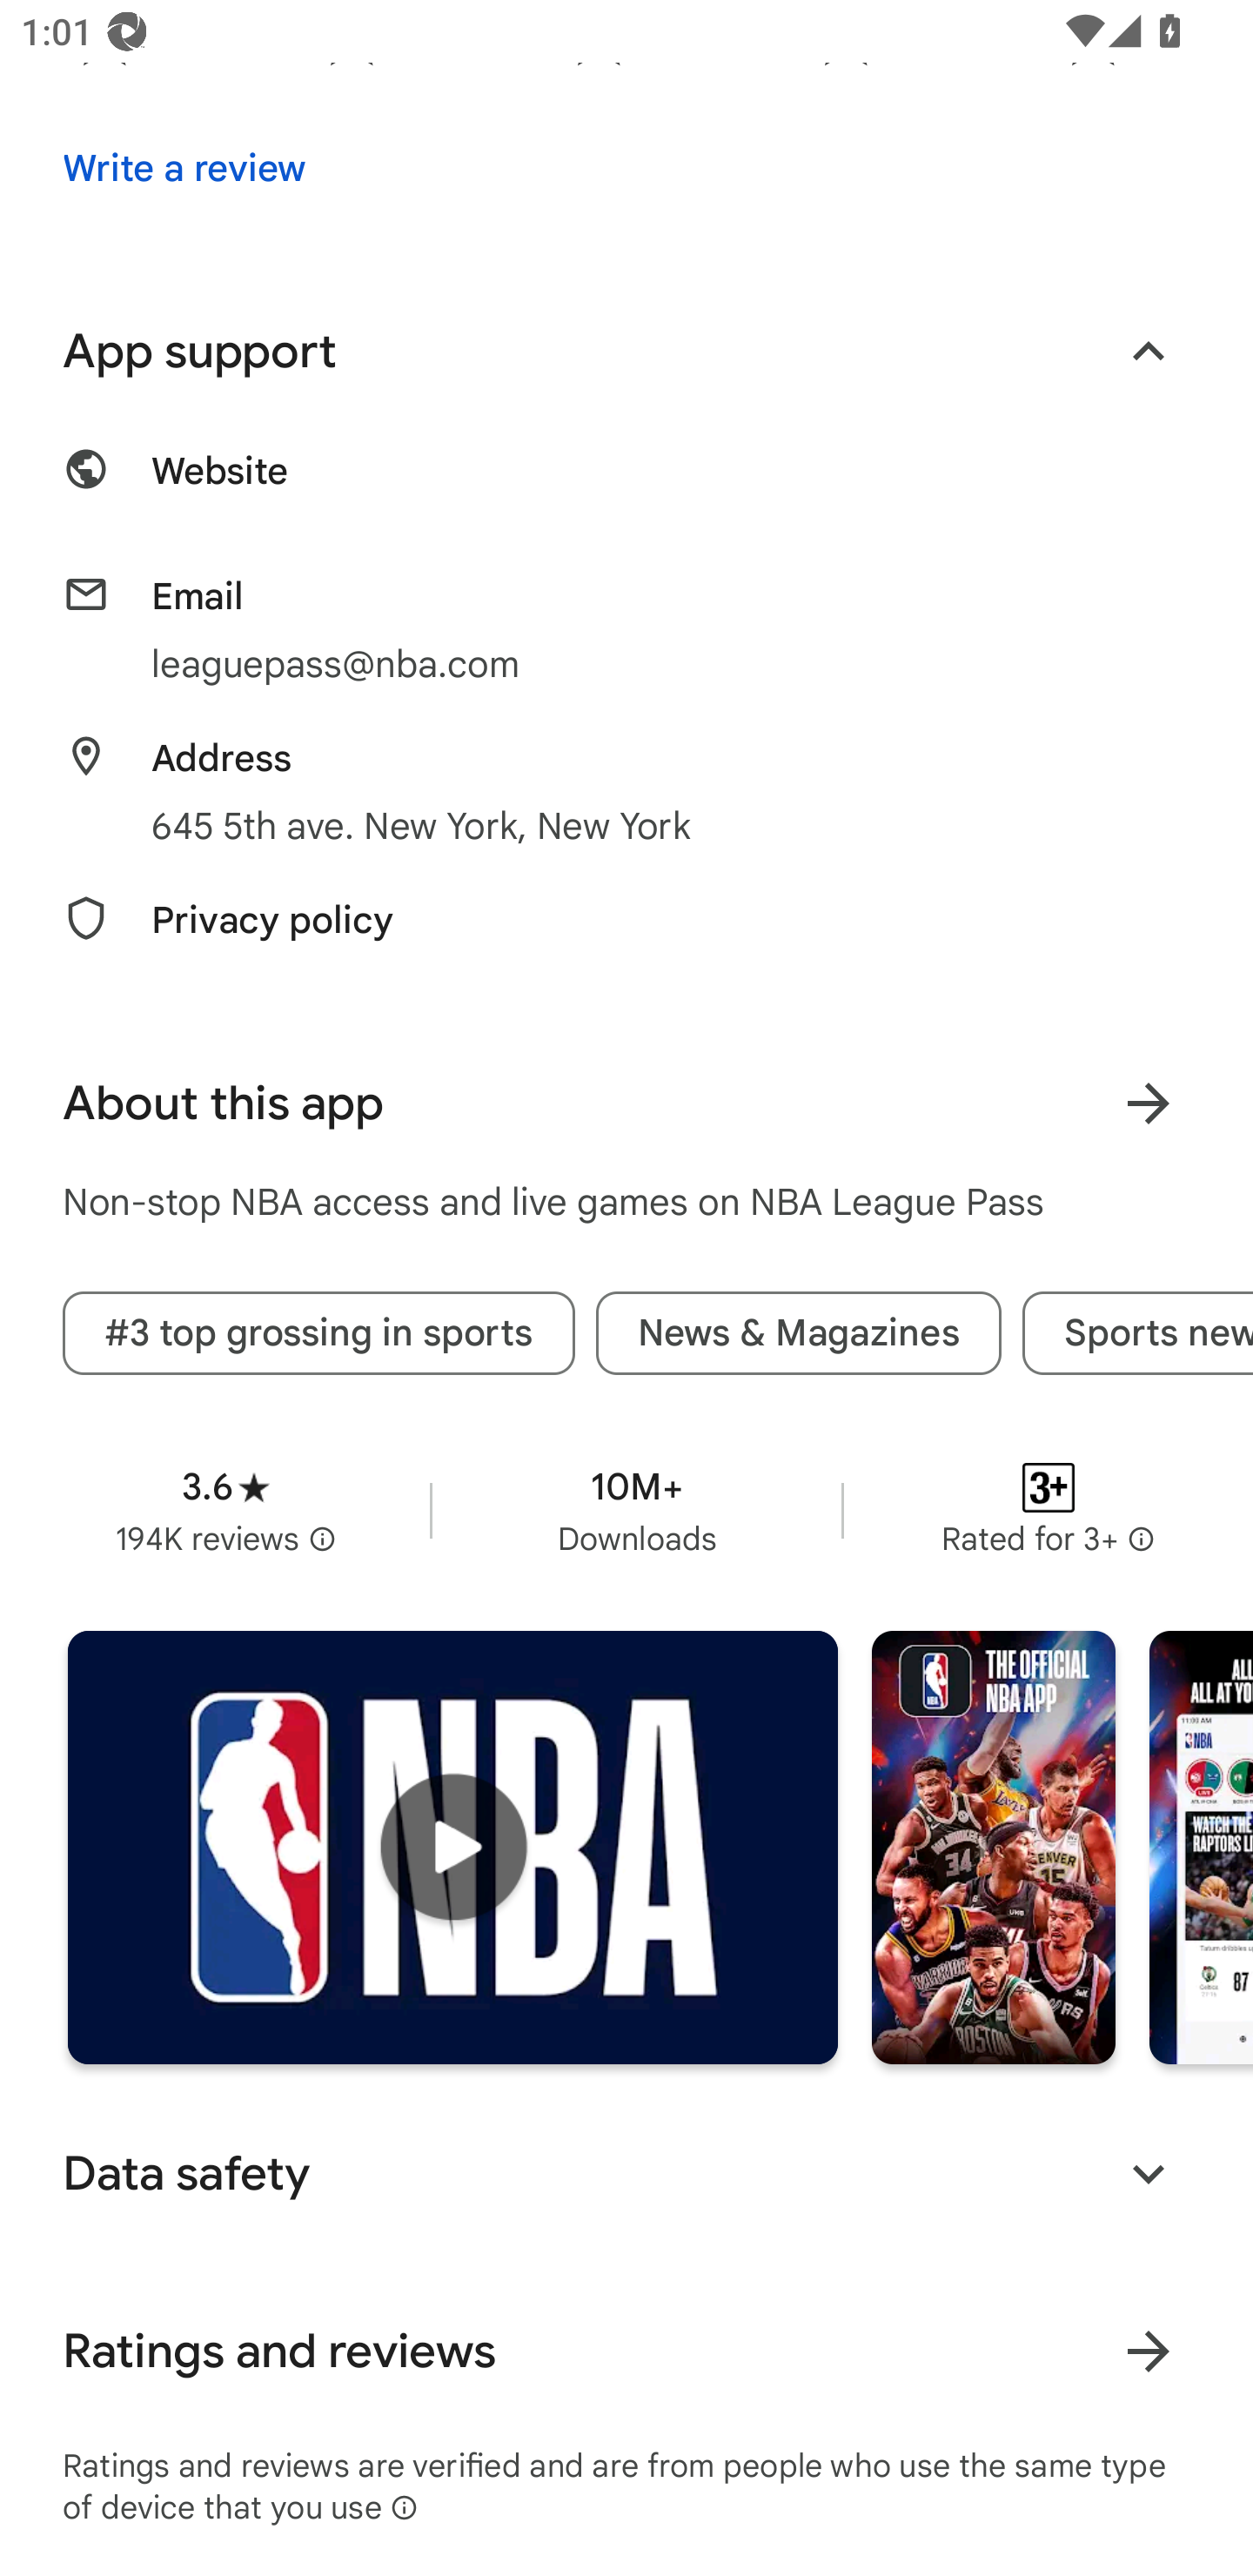  I want to click on App support Collapse, so click(626, 352).